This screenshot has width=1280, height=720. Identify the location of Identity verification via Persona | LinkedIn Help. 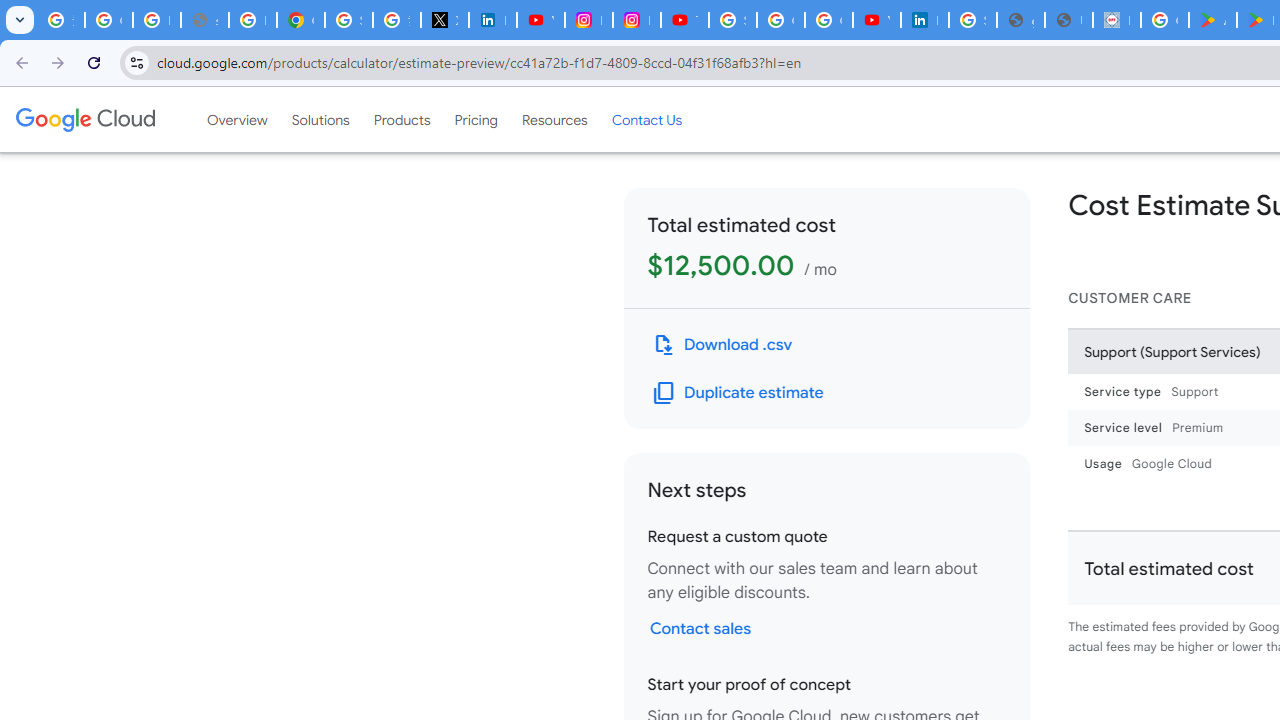
(924, 20).